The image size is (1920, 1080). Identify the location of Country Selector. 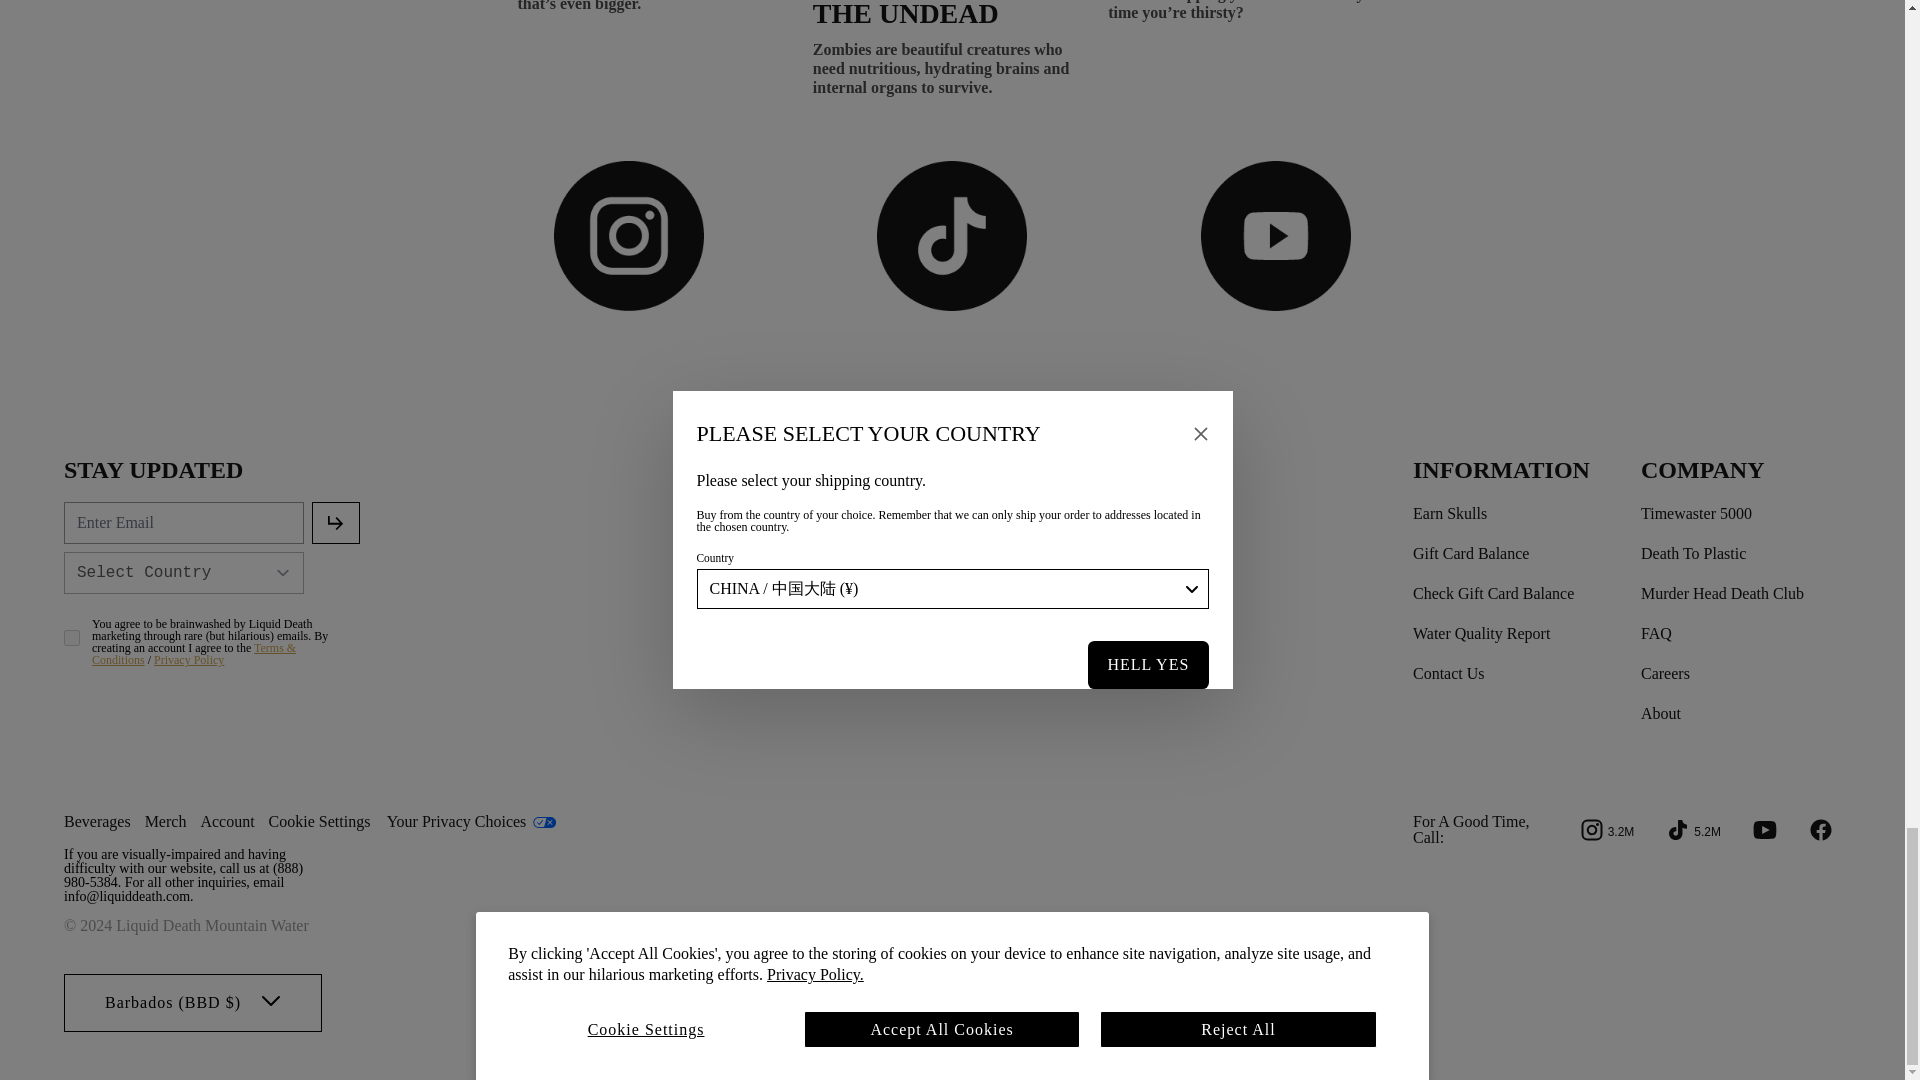
(183, 572).